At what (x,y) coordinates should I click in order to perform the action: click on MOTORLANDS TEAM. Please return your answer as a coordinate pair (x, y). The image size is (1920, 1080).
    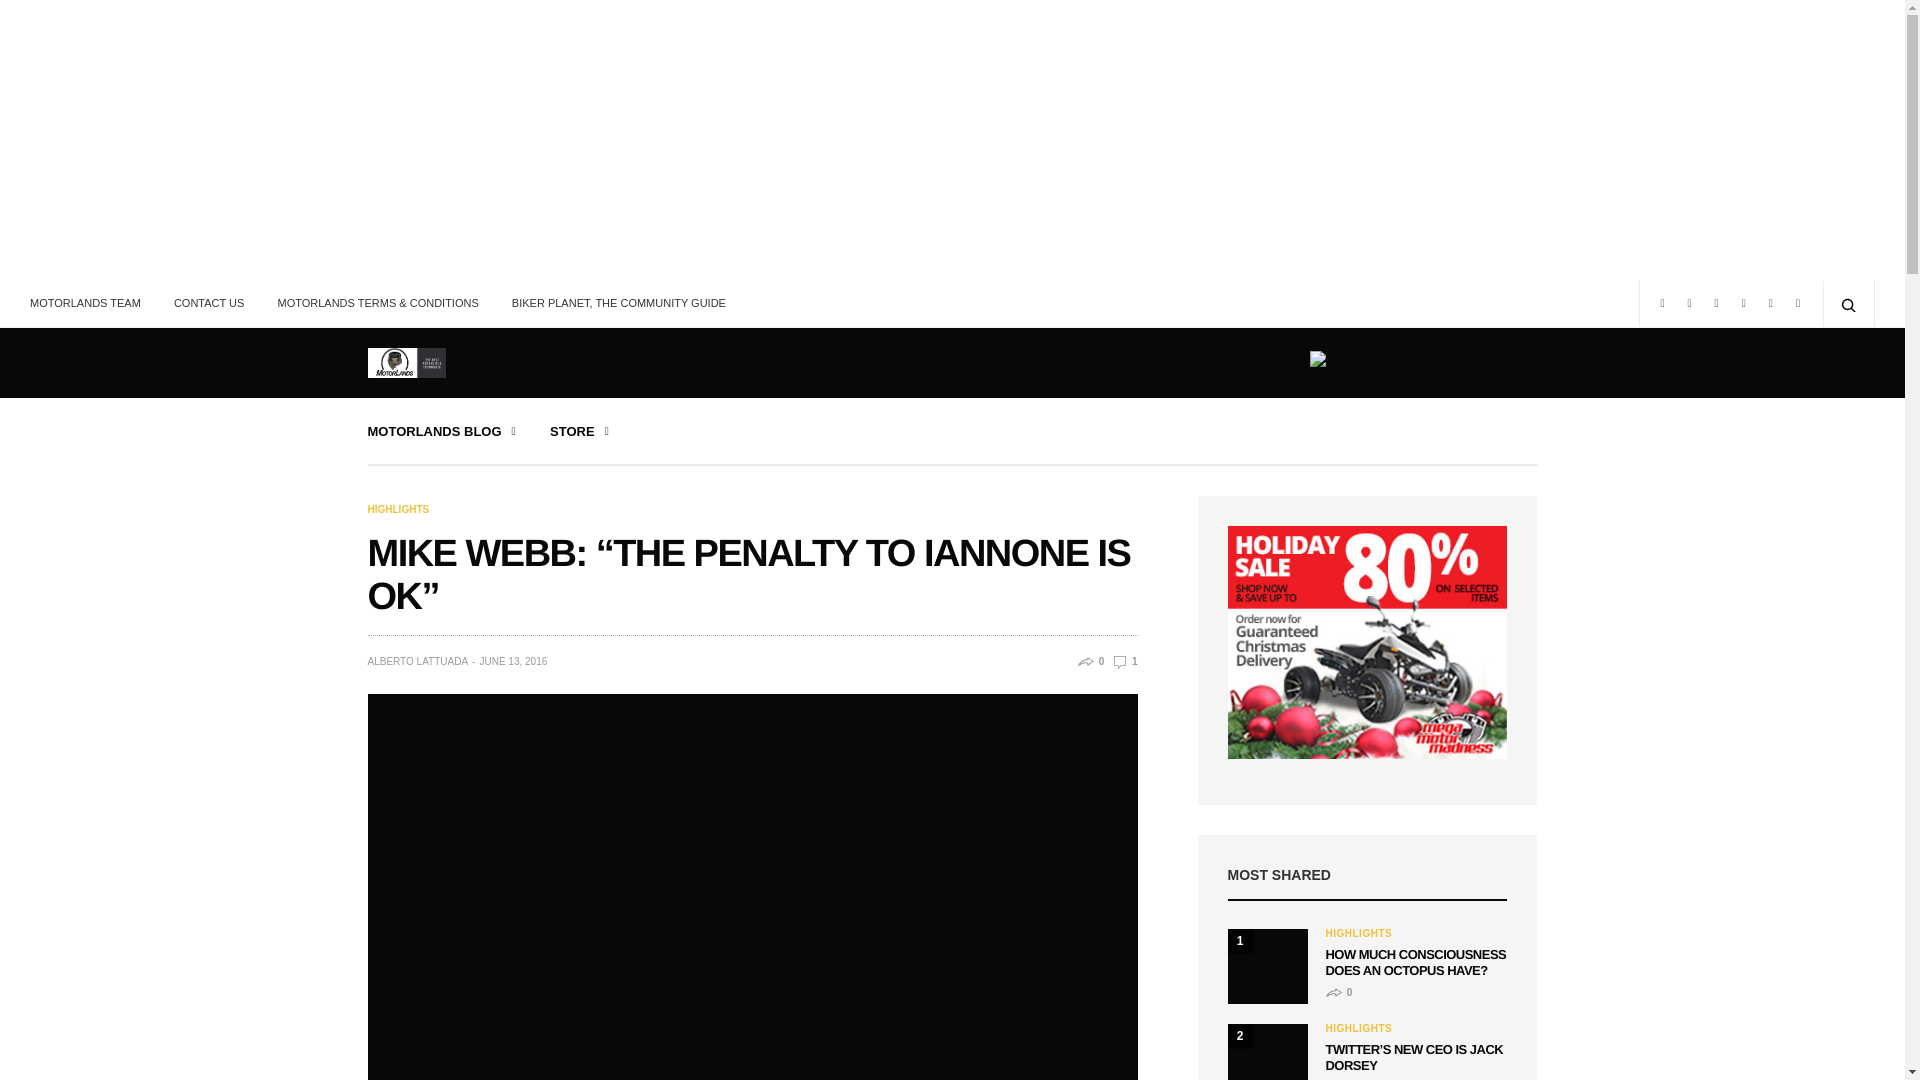
    Looking at the image, I should click on (92, 302).